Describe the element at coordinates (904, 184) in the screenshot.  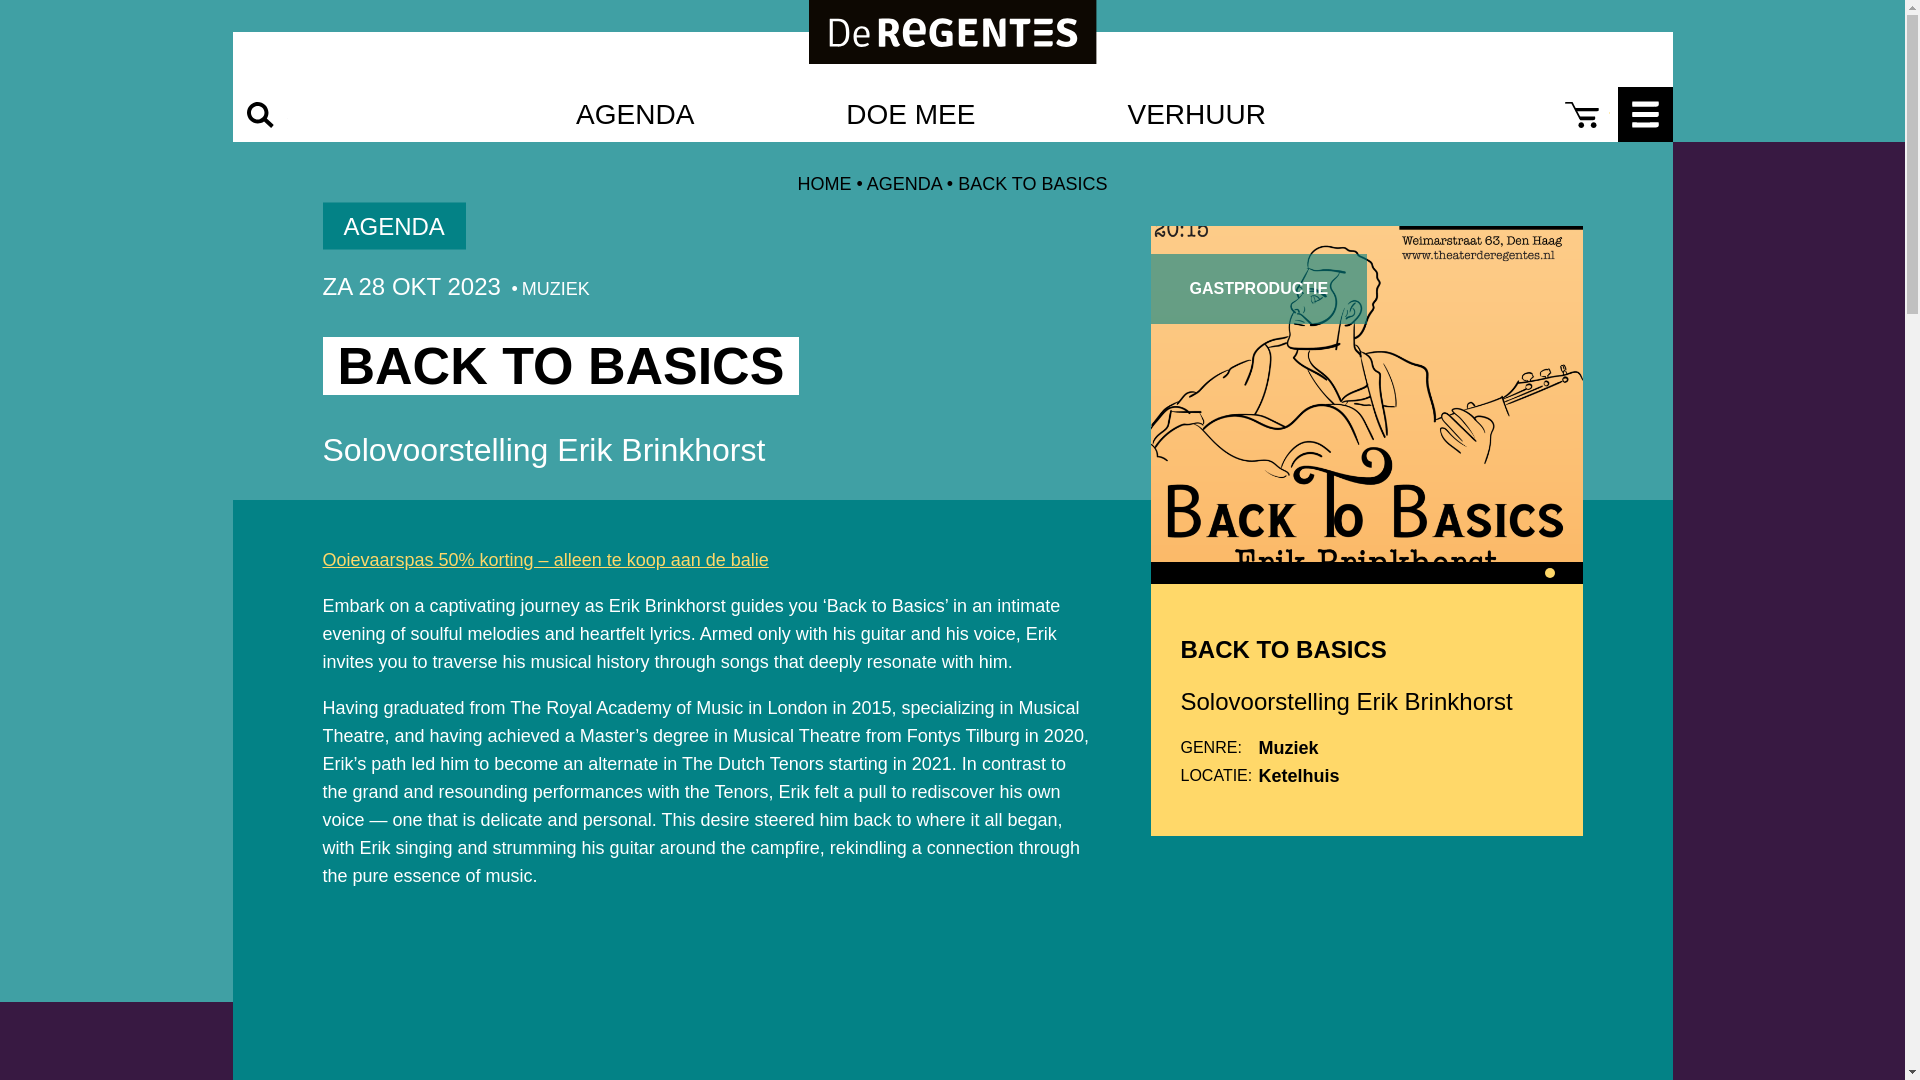
I see `AGENDA` at that location.